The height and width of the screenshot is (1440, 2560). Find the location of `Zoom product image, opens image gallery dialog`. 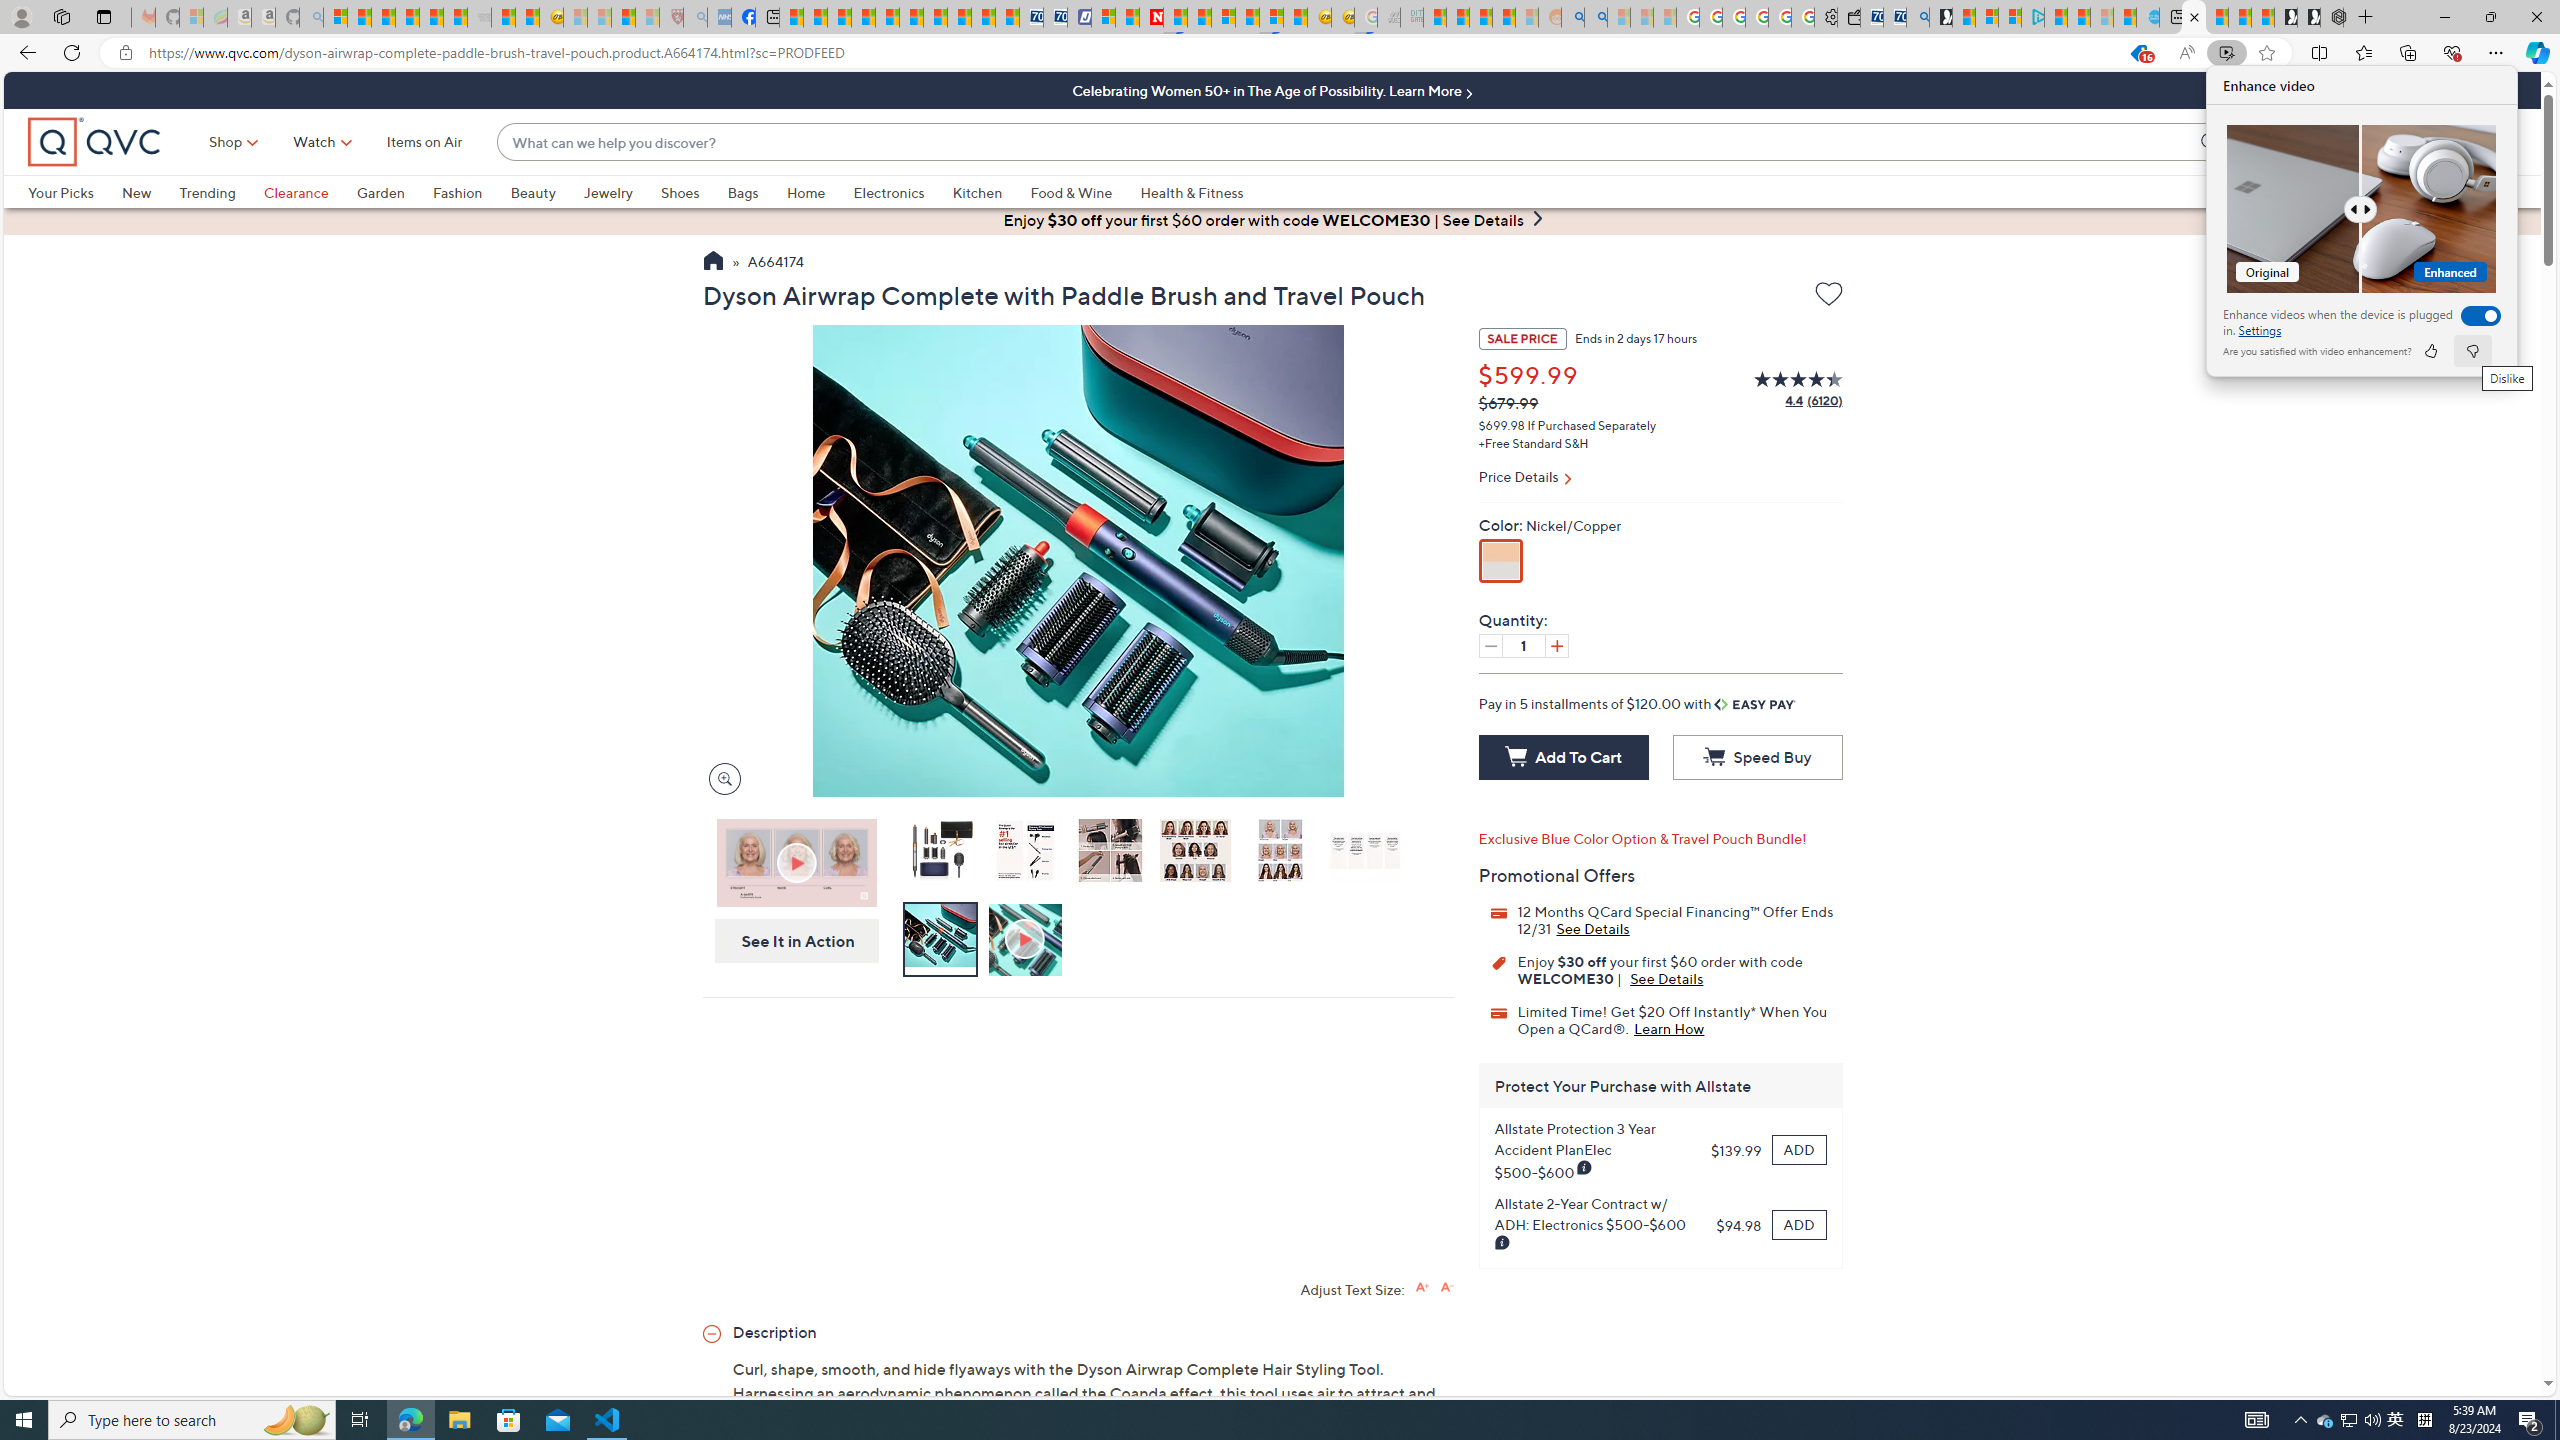

Zoom product image, opens image gallery dialog is located at coordinates (719, 778).